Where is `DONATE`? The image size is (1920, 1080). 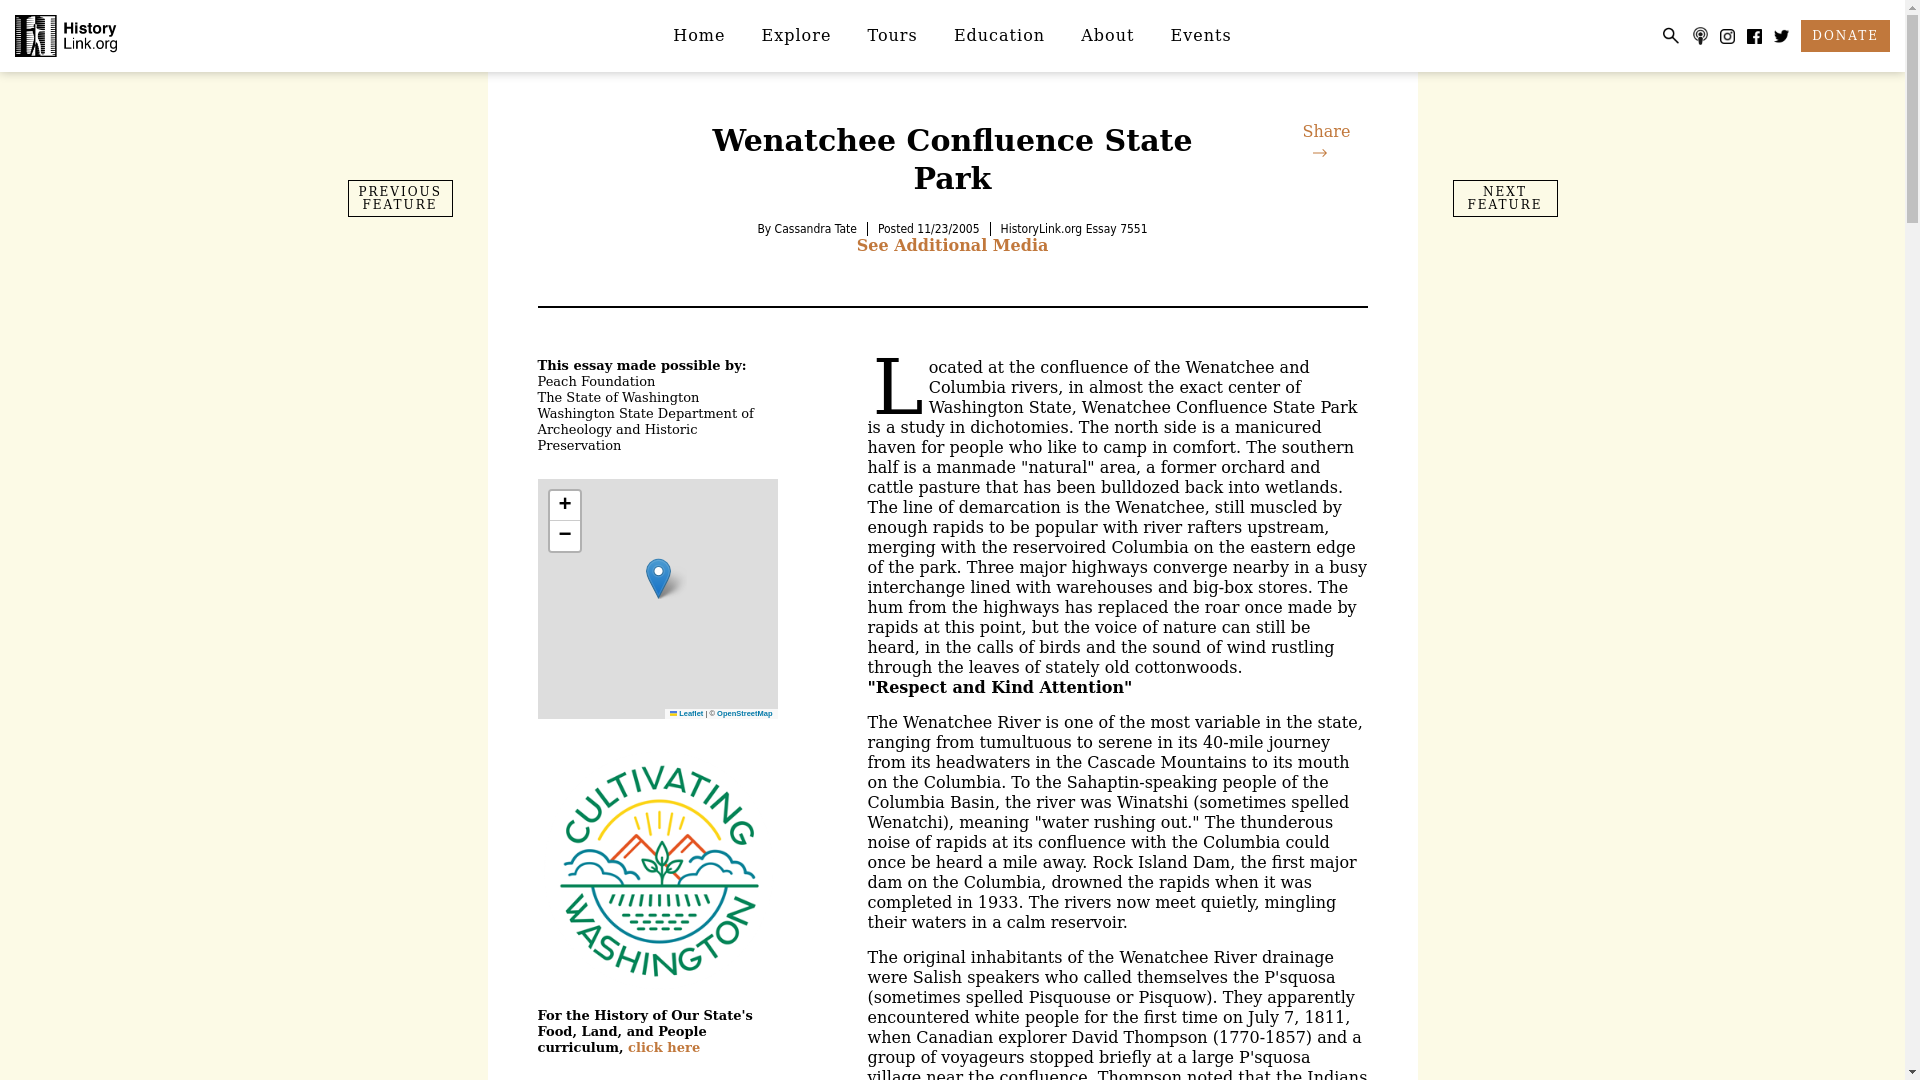 DONATE is located at coordinates (1844, 36).